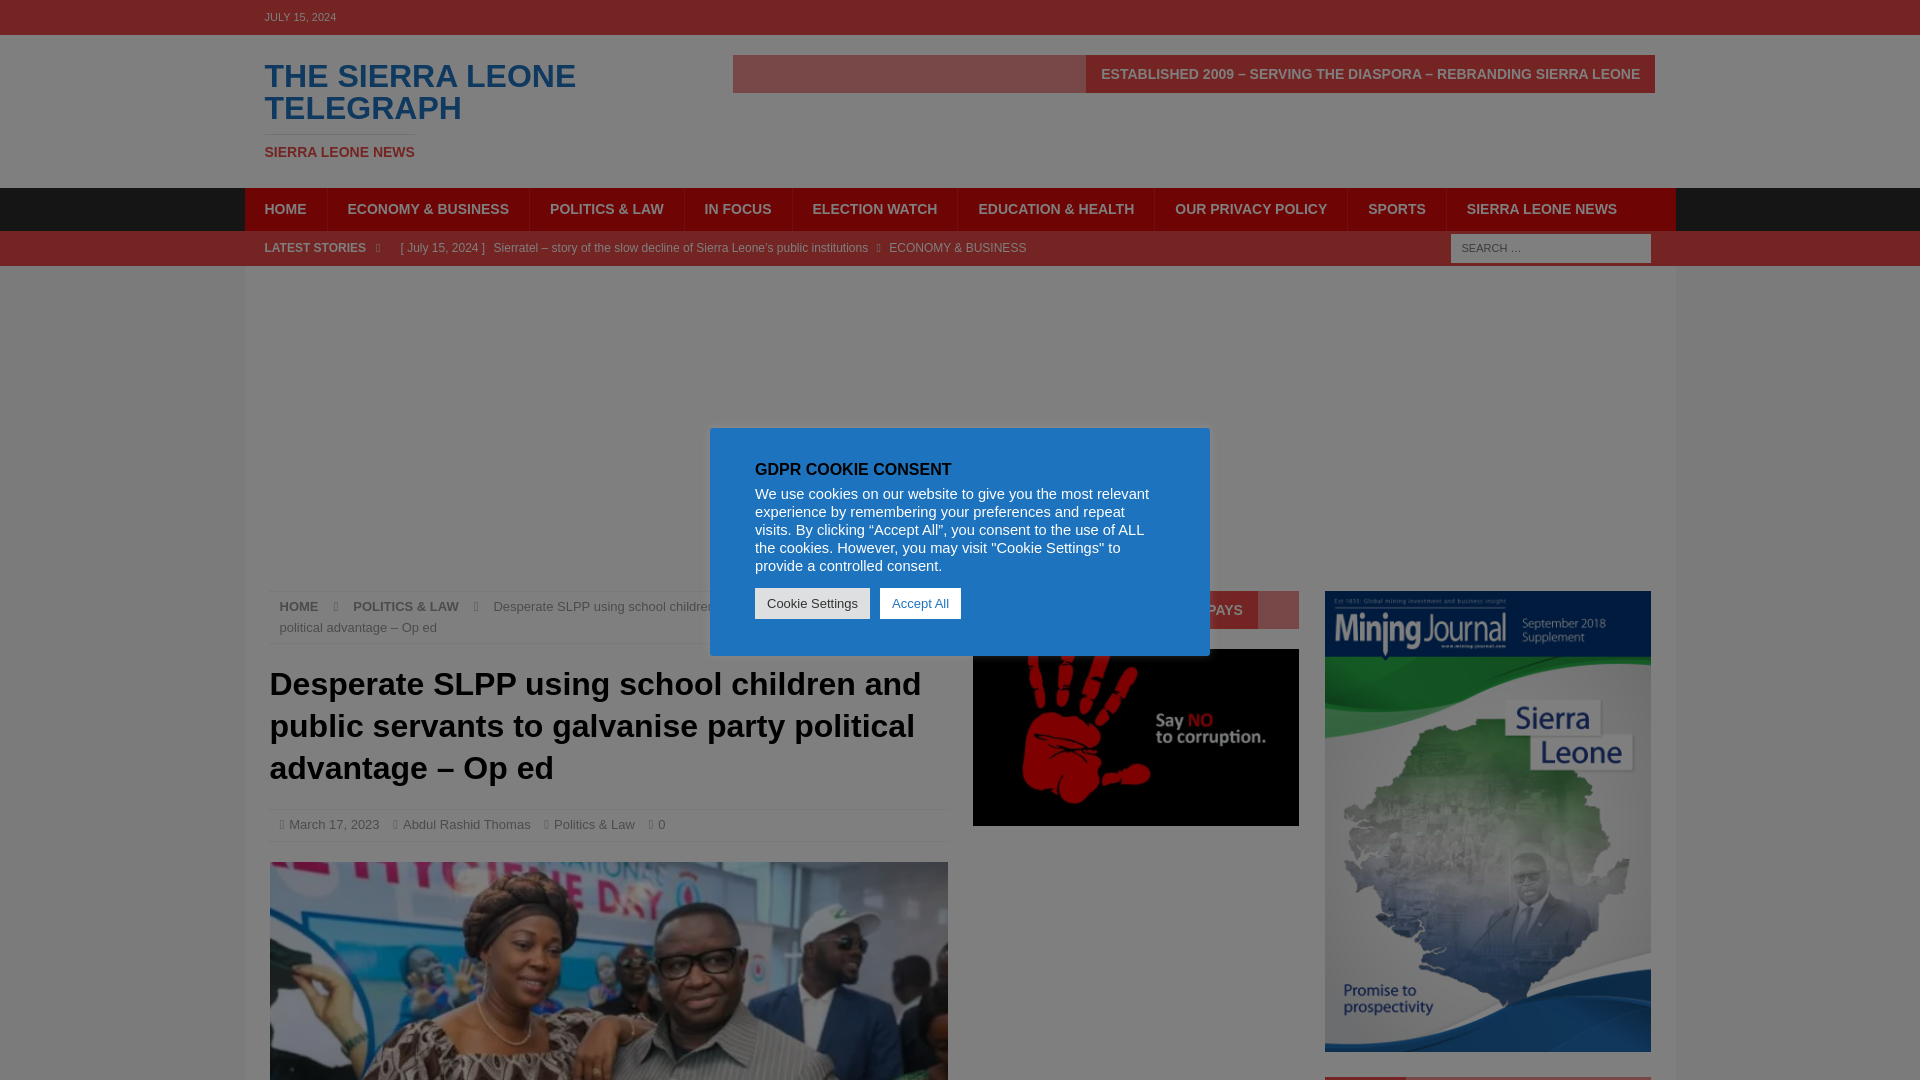 Image resolution: width=1920 pixels, height=1080 pixels. Describe the element at coordinates (470, 110) in the screenshot. I see `SPORTS` at that location.